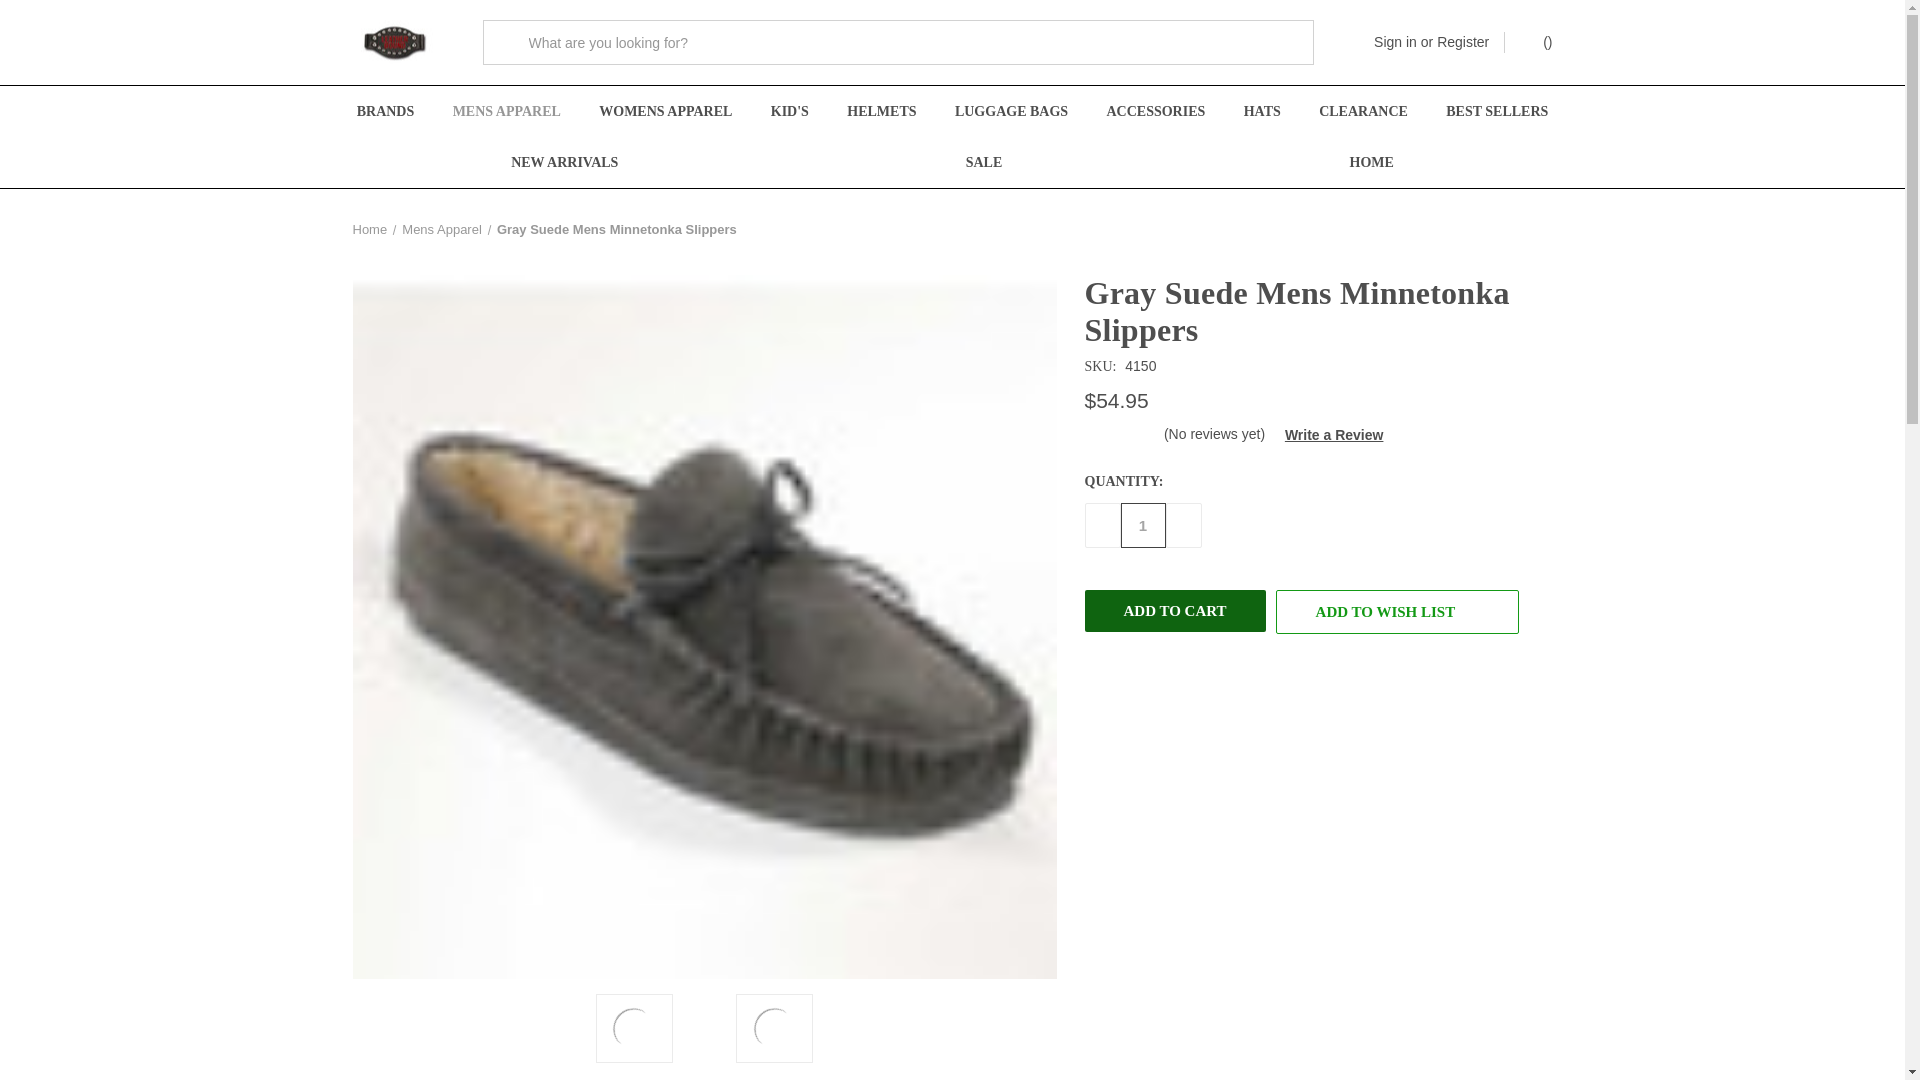 The height and width of the screenshot is (1080, 1920). What do you see at coordinates (1142, 525) in the screenshot?
I see `1` at bounding box center [1142, 525].